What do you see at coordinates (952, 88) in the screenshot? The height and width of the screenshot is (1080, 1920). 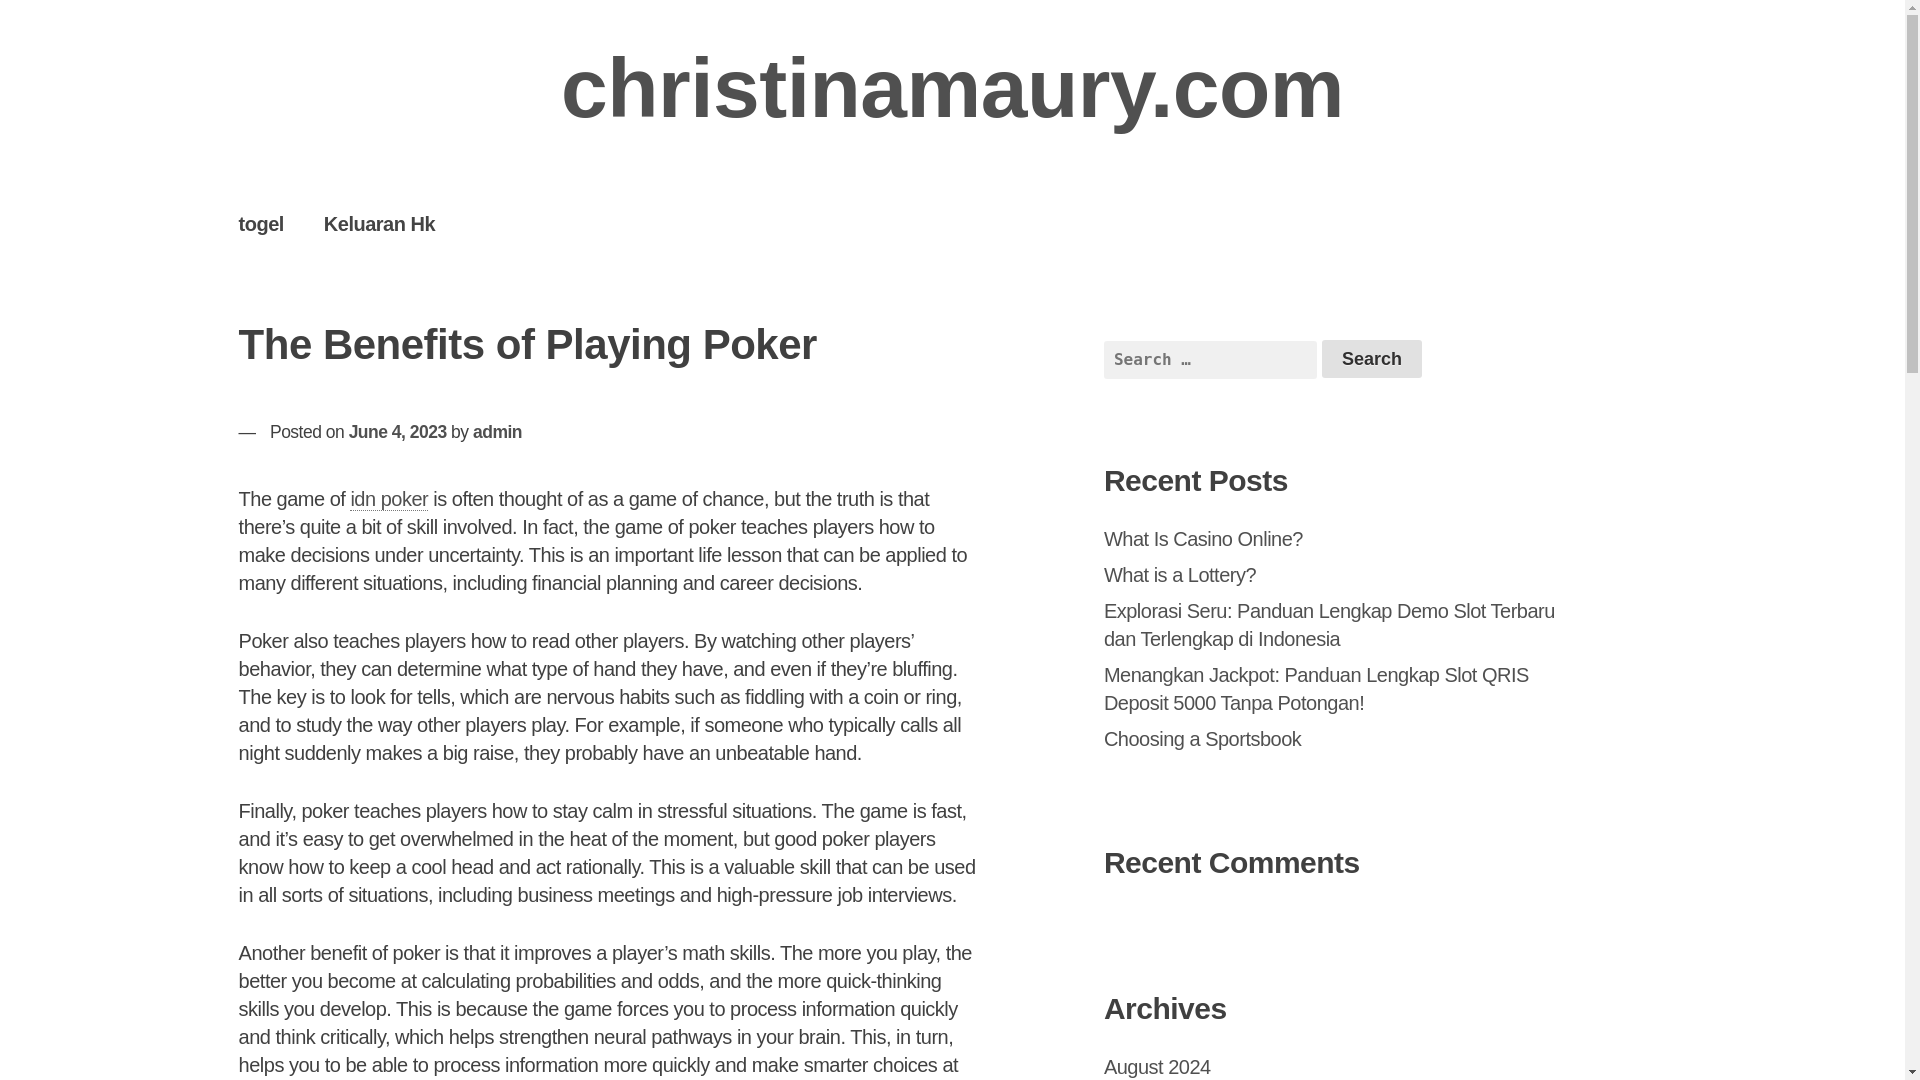 I see `christinamaury.com` at bounding box center [952, 88].